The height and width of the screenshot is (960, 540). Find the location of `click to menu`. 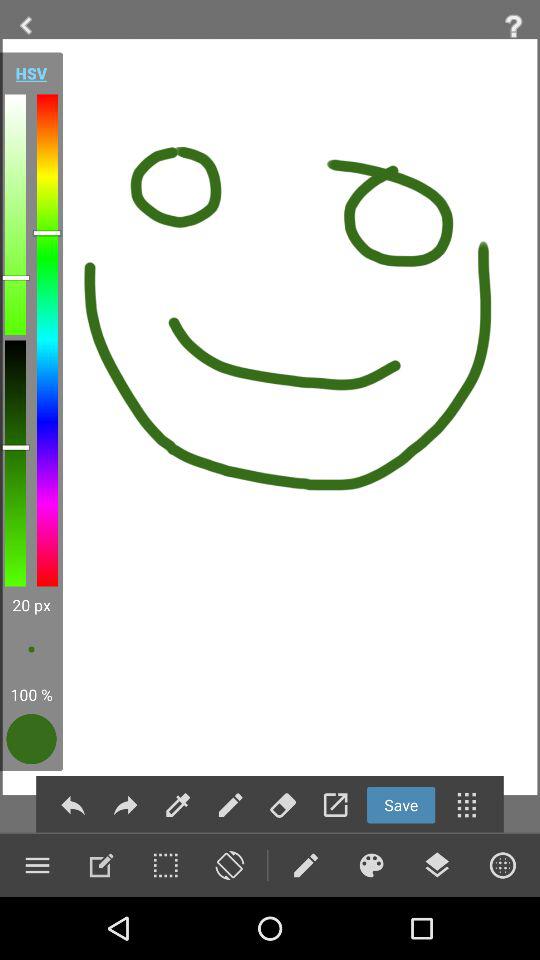

click to menu is located at coordinates (502, 865).